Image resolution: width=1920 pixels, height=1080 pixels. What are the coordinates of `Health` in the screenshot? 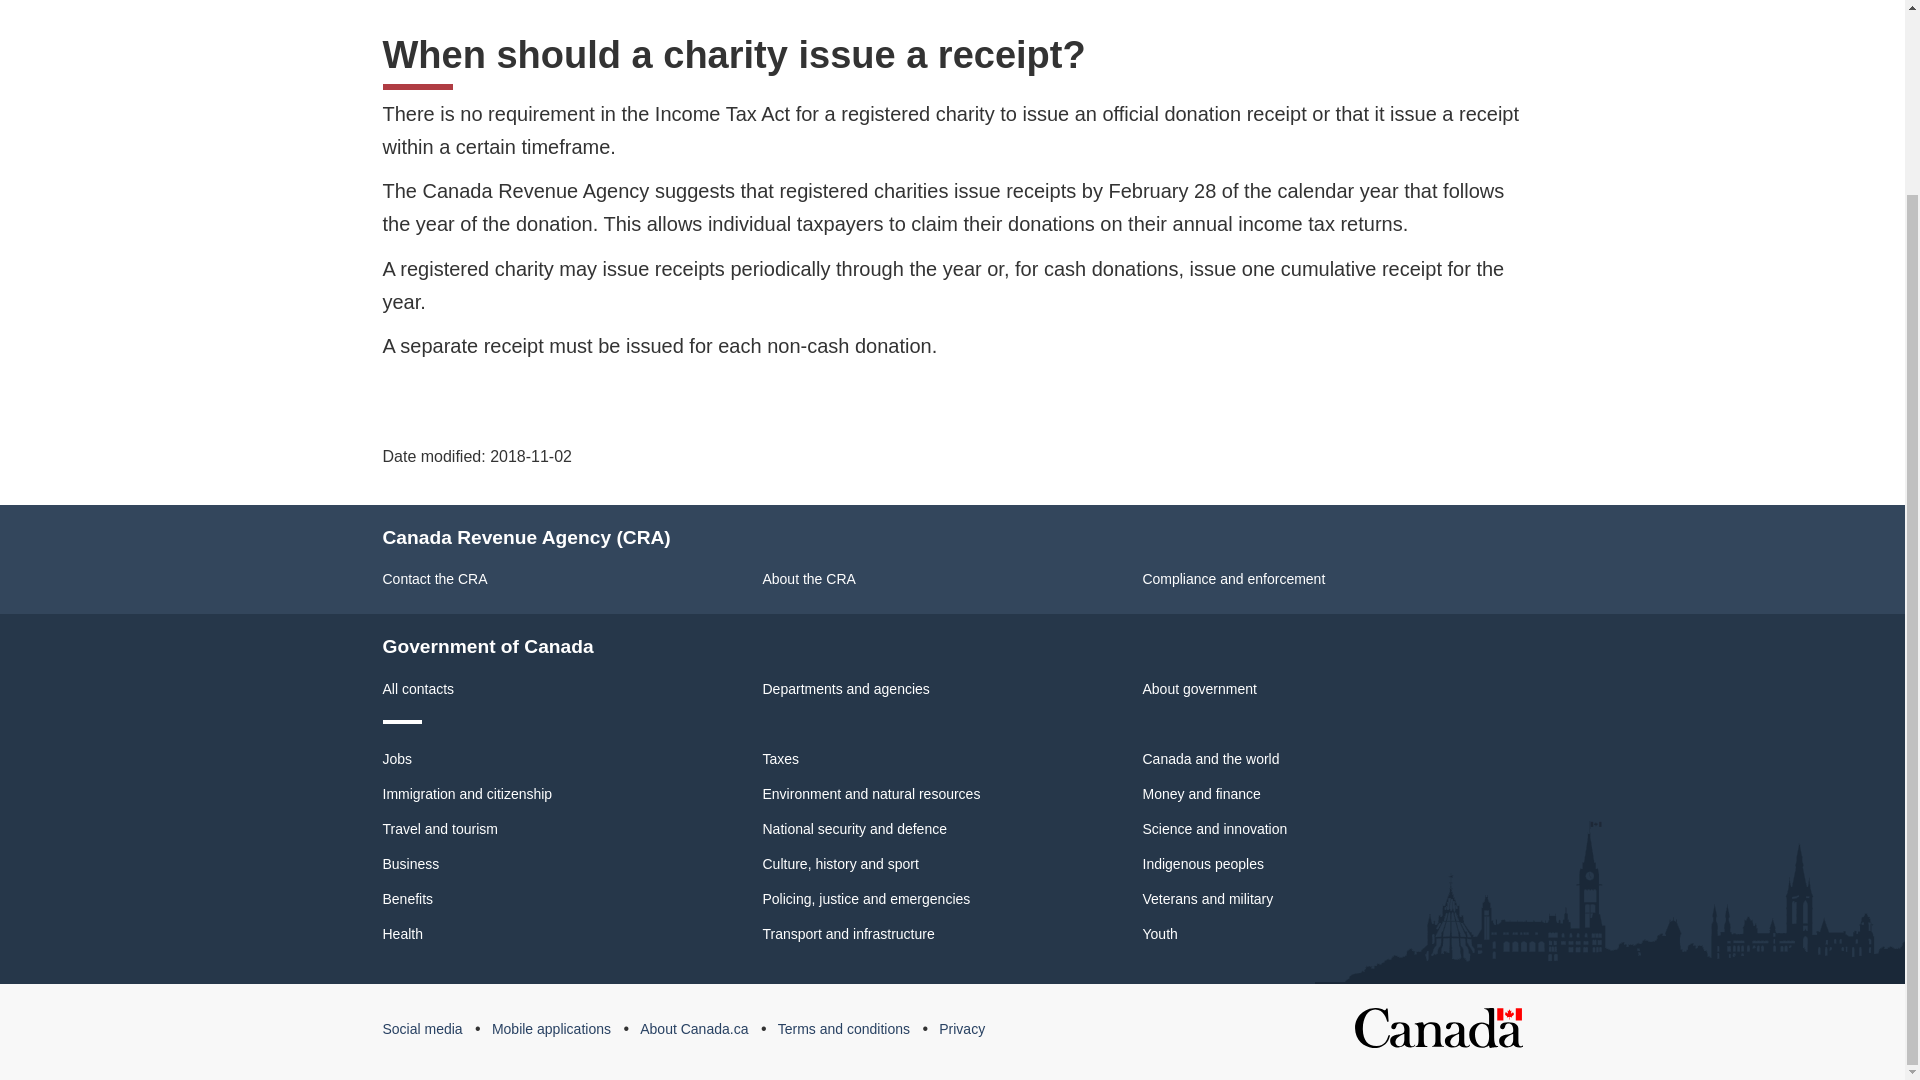 It's located at (402, 933).